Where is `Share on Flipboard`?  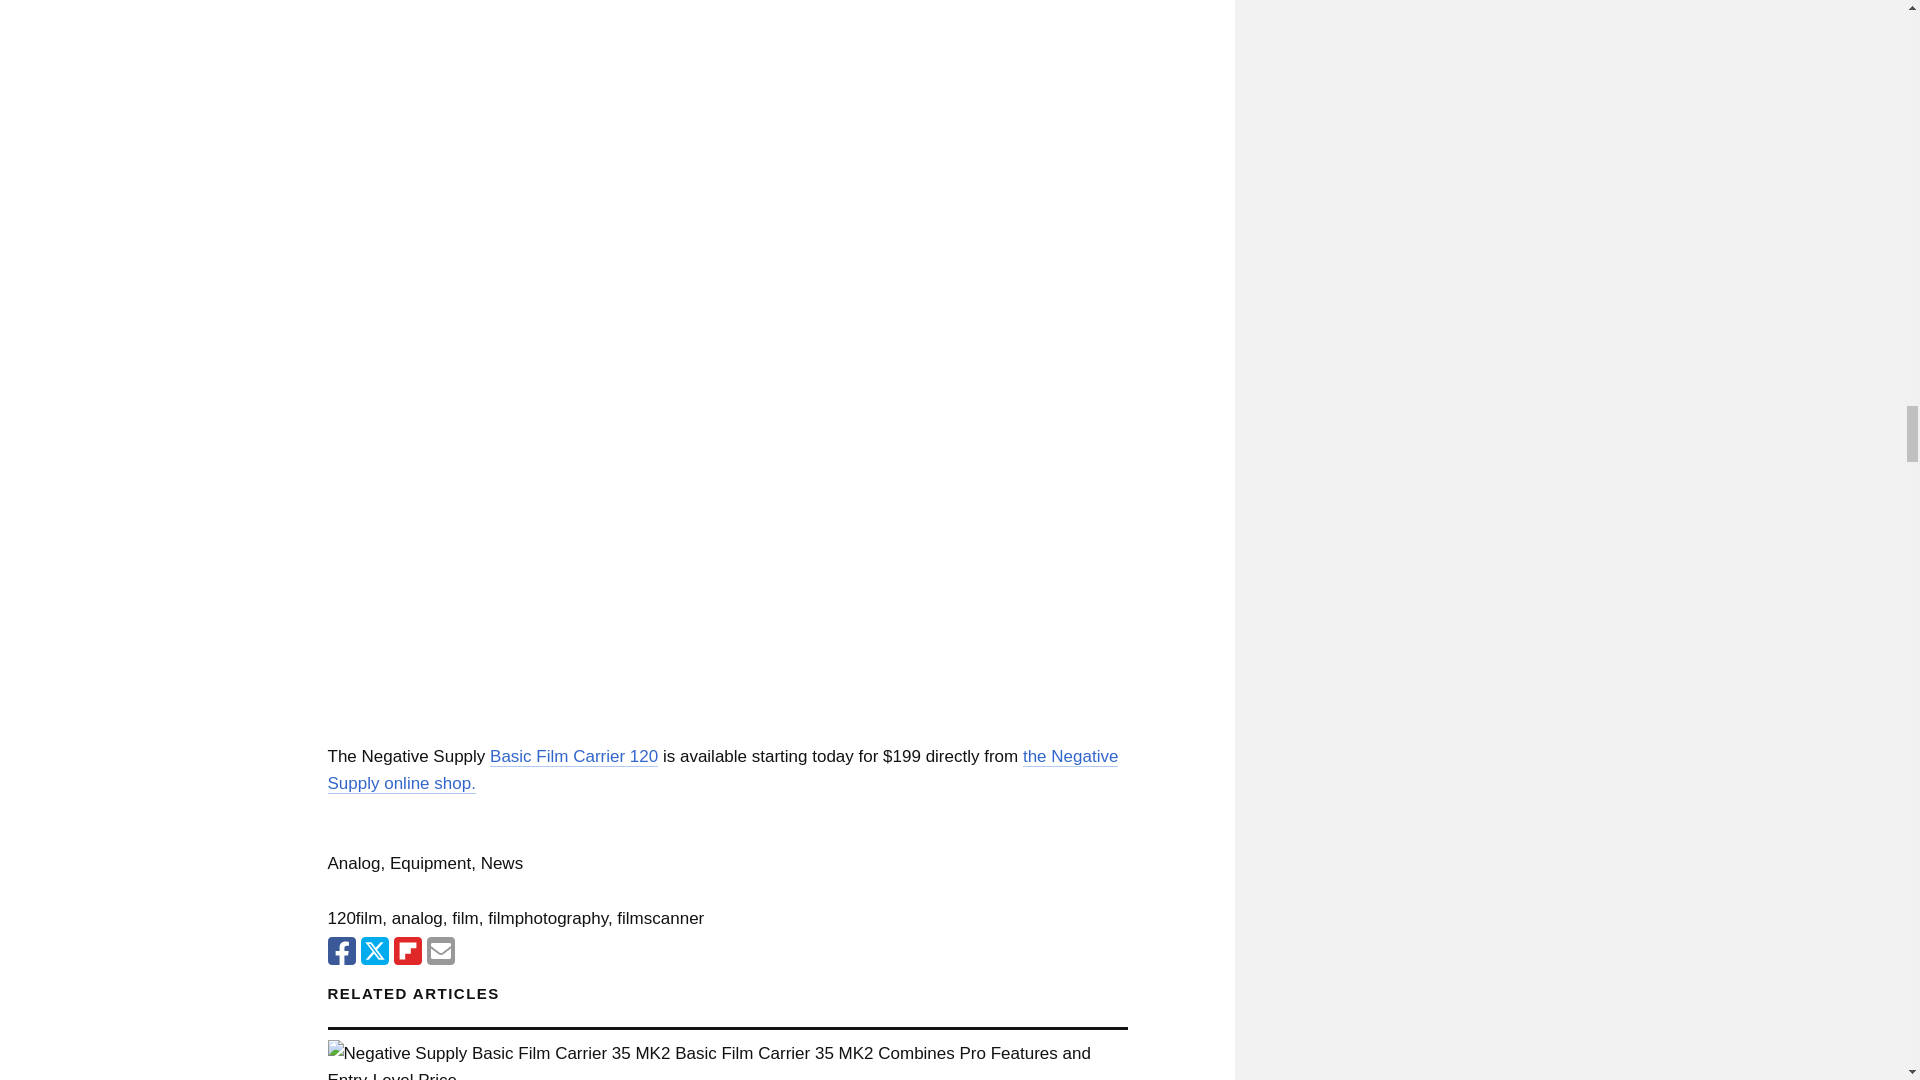
Share on Flipboard is located at coordinates (408, 951).